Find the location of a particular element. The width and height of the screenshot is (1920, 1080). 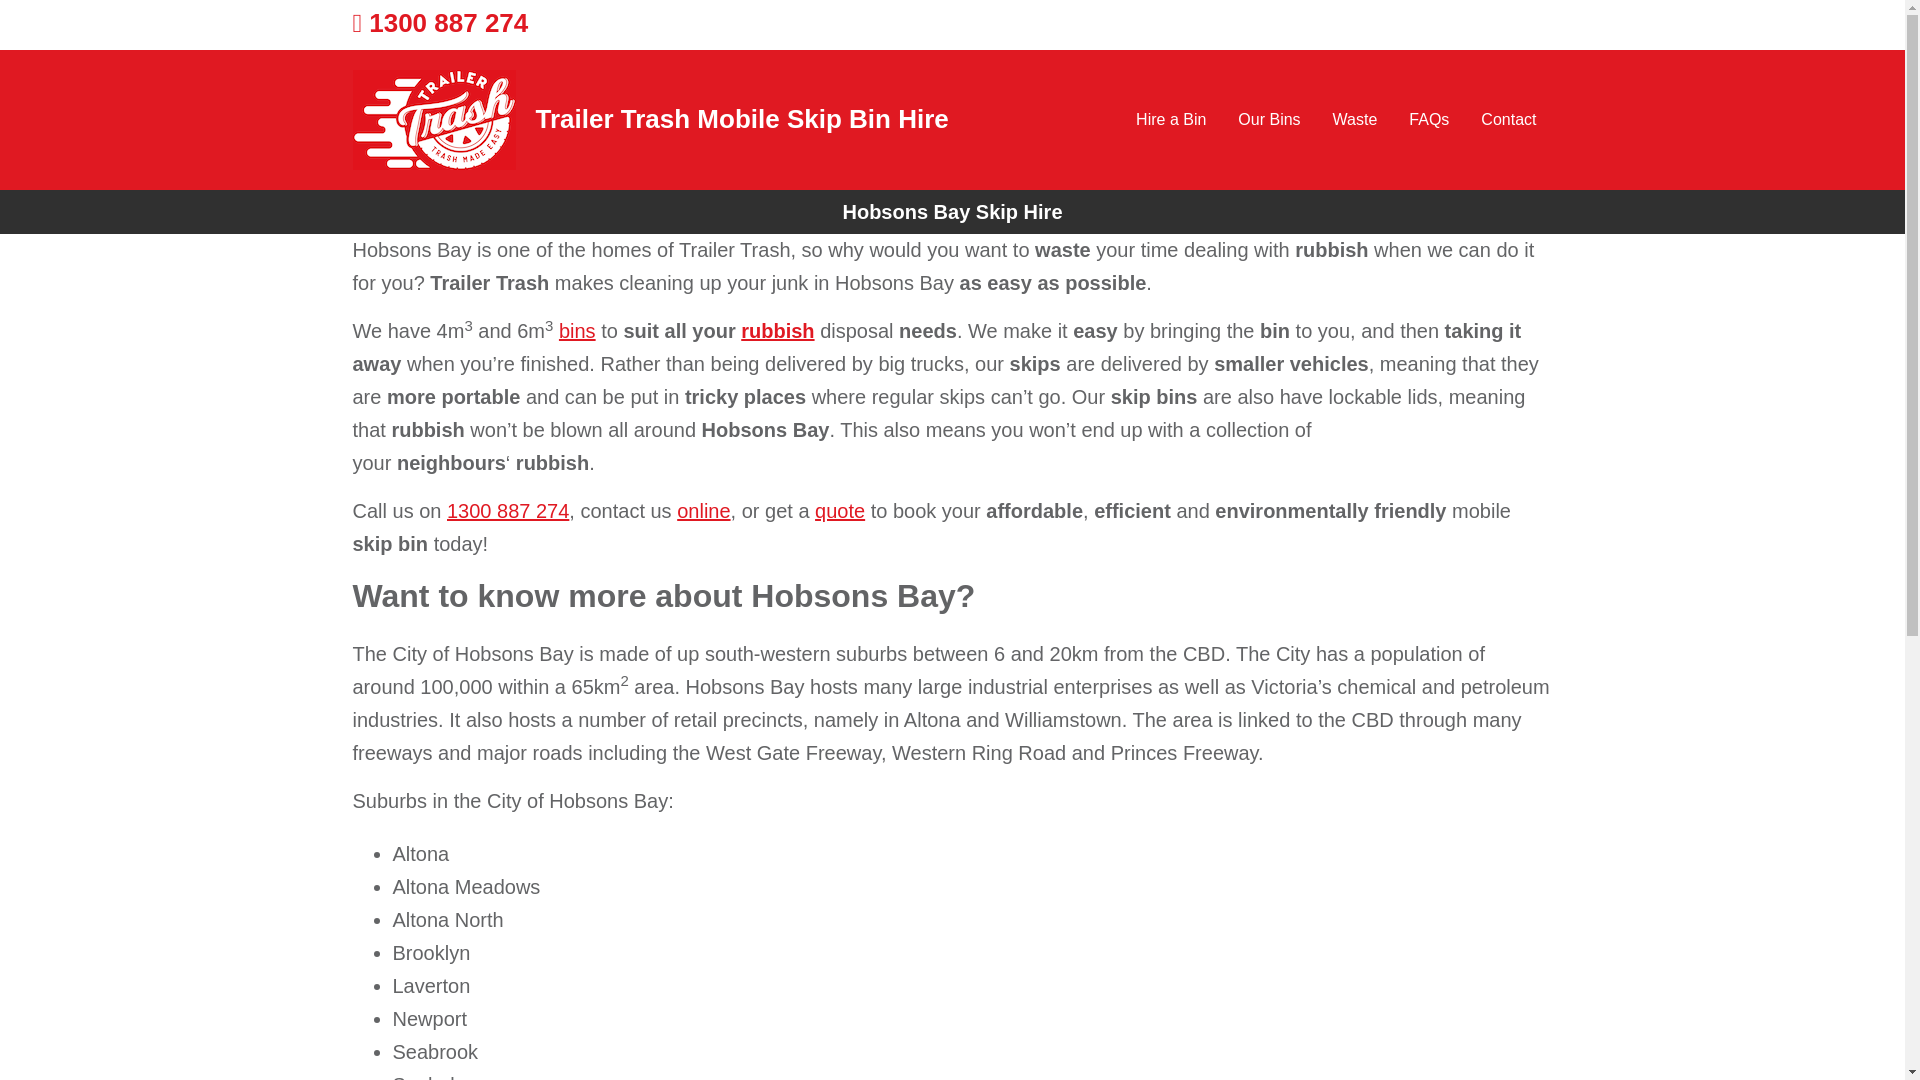

Hire a Bin is located at coordinates (1170, 119).